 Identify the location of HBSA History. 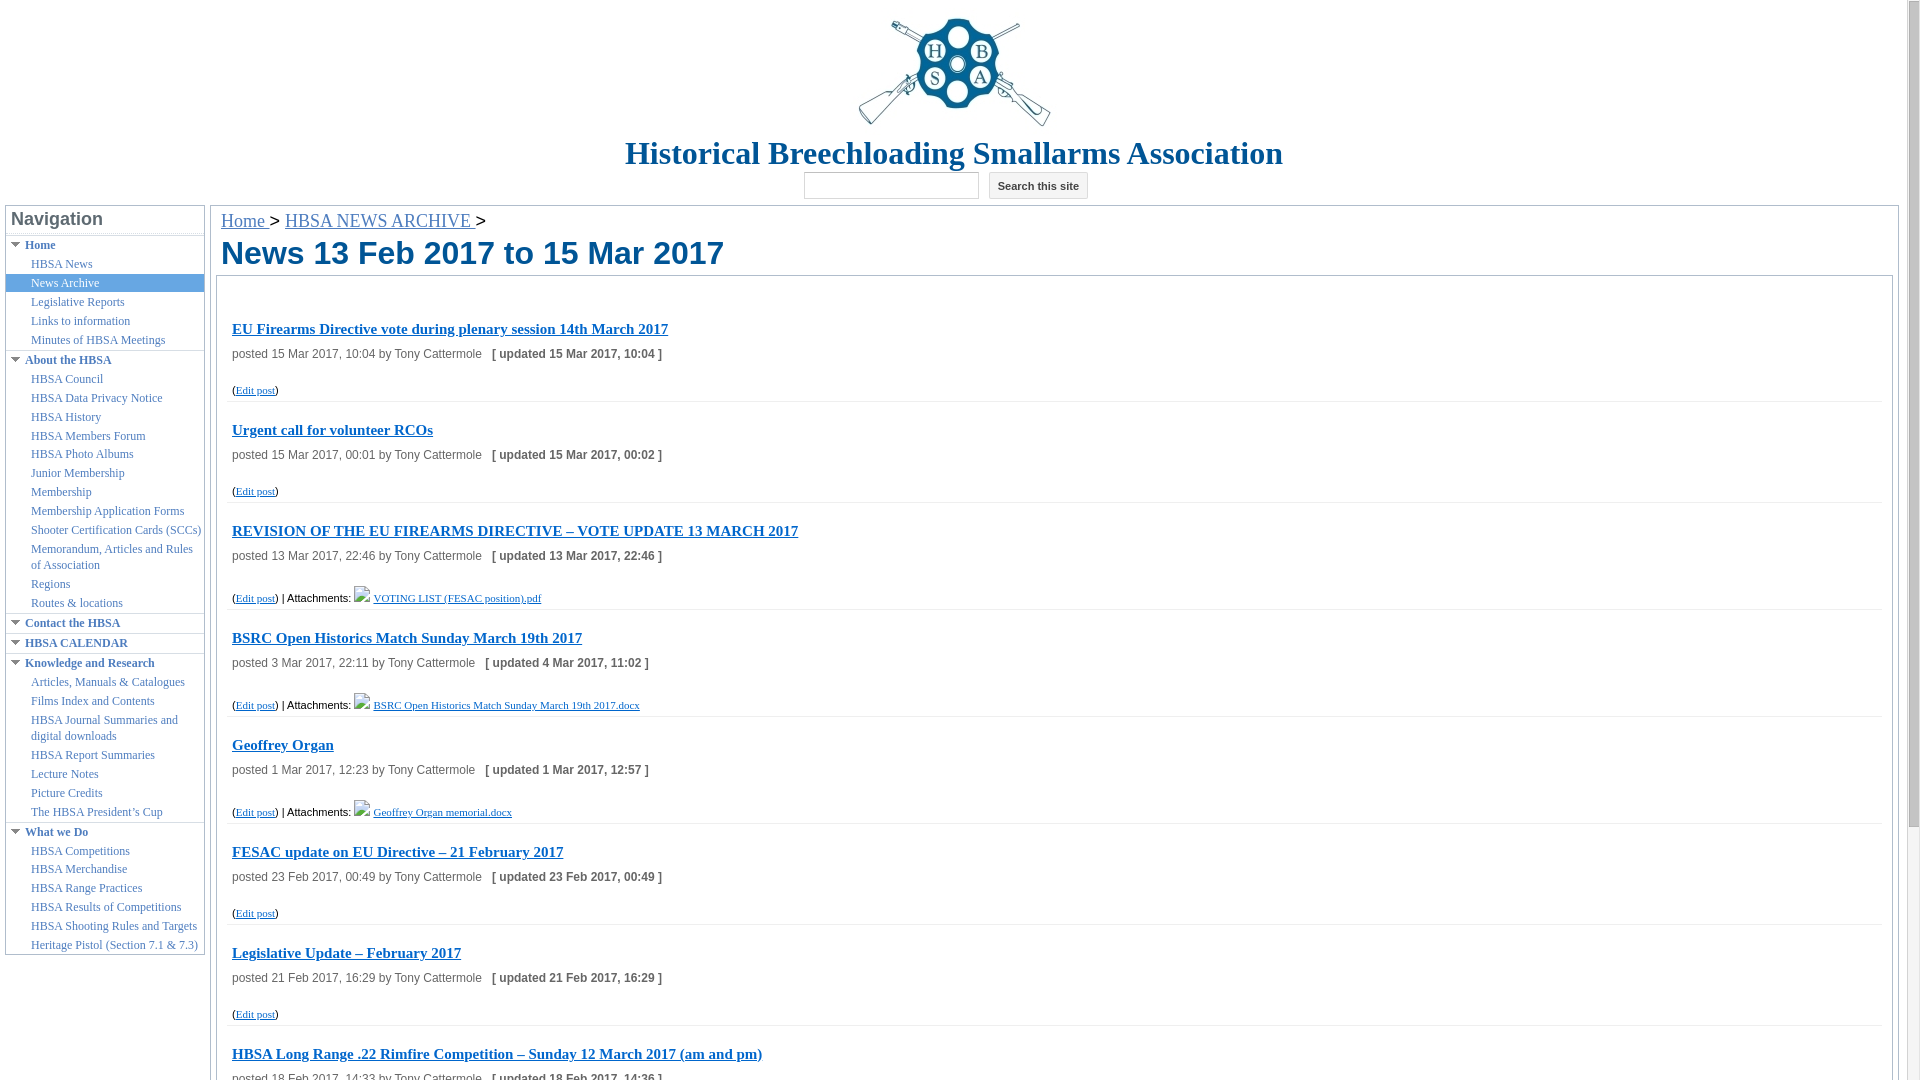
(116, 418).